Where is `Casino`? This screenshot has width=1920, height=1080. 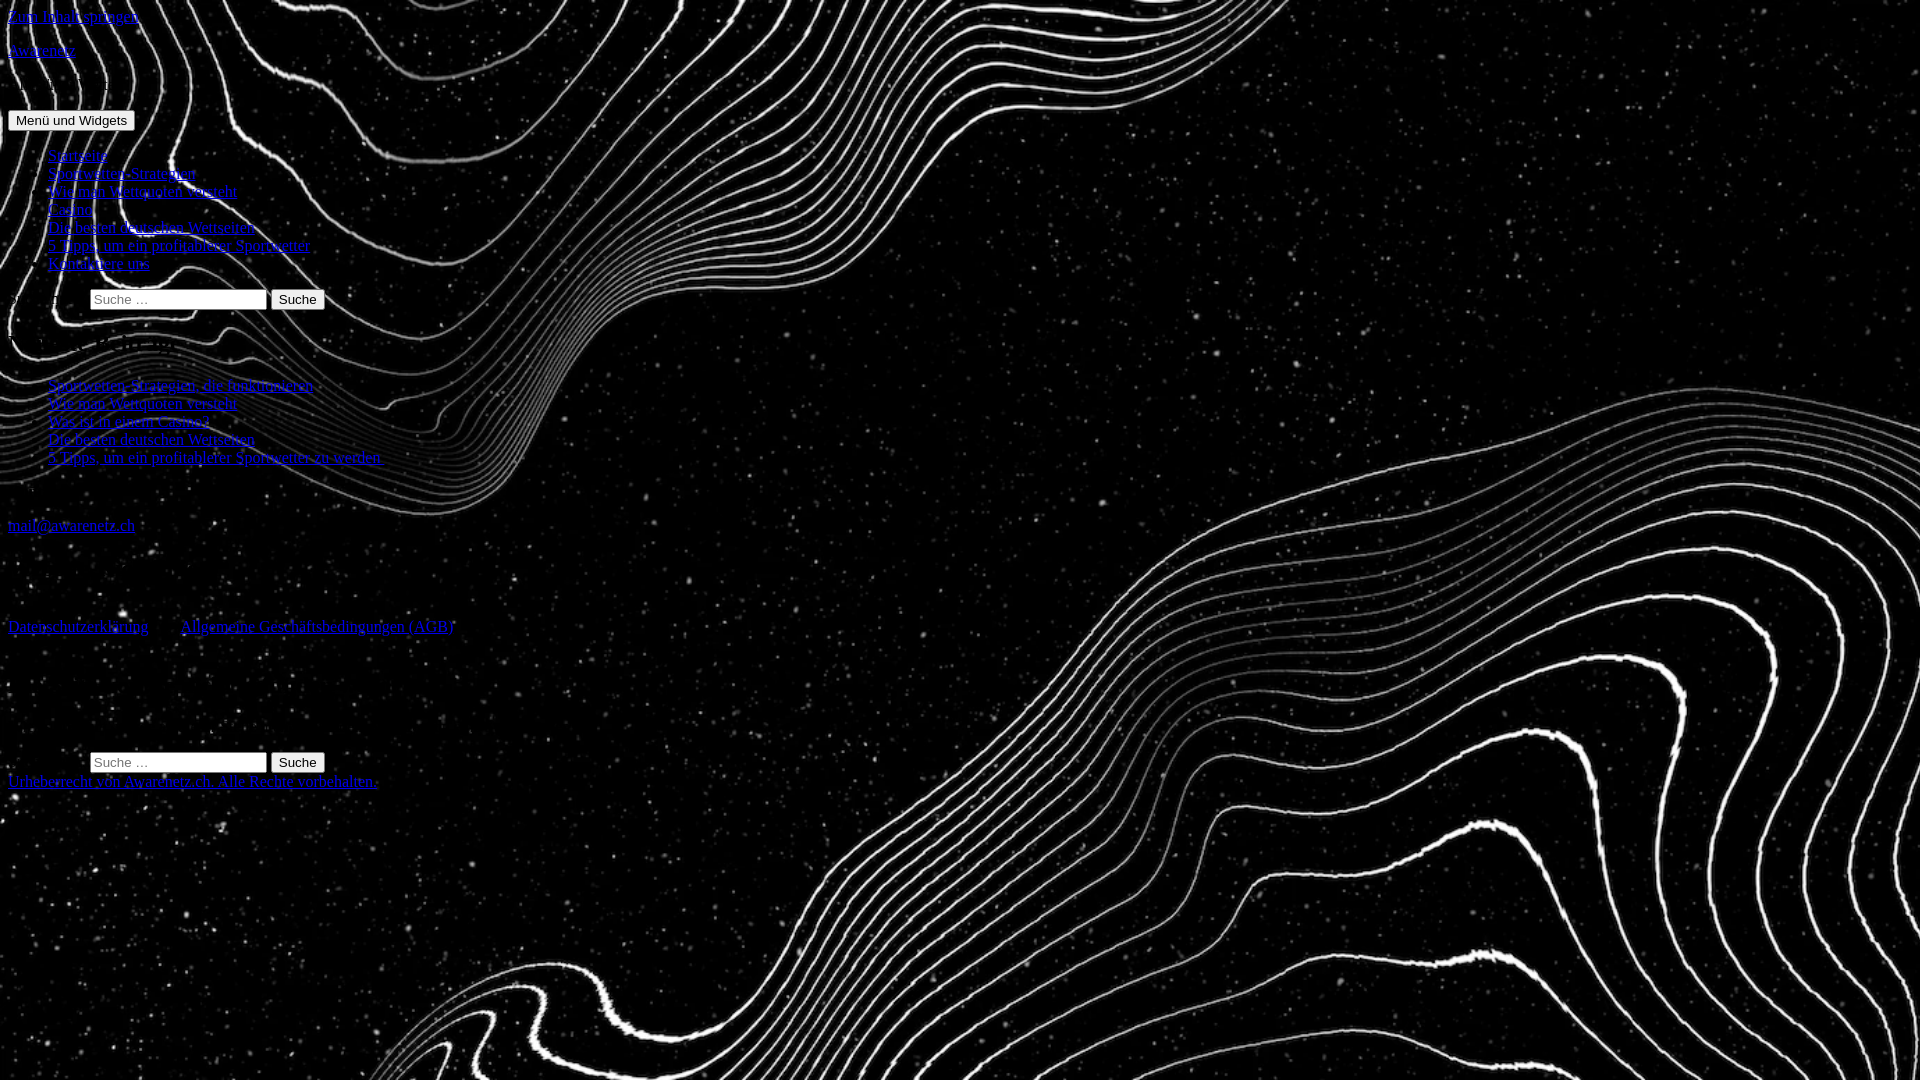 Casino is located at coordinates (70, 210).